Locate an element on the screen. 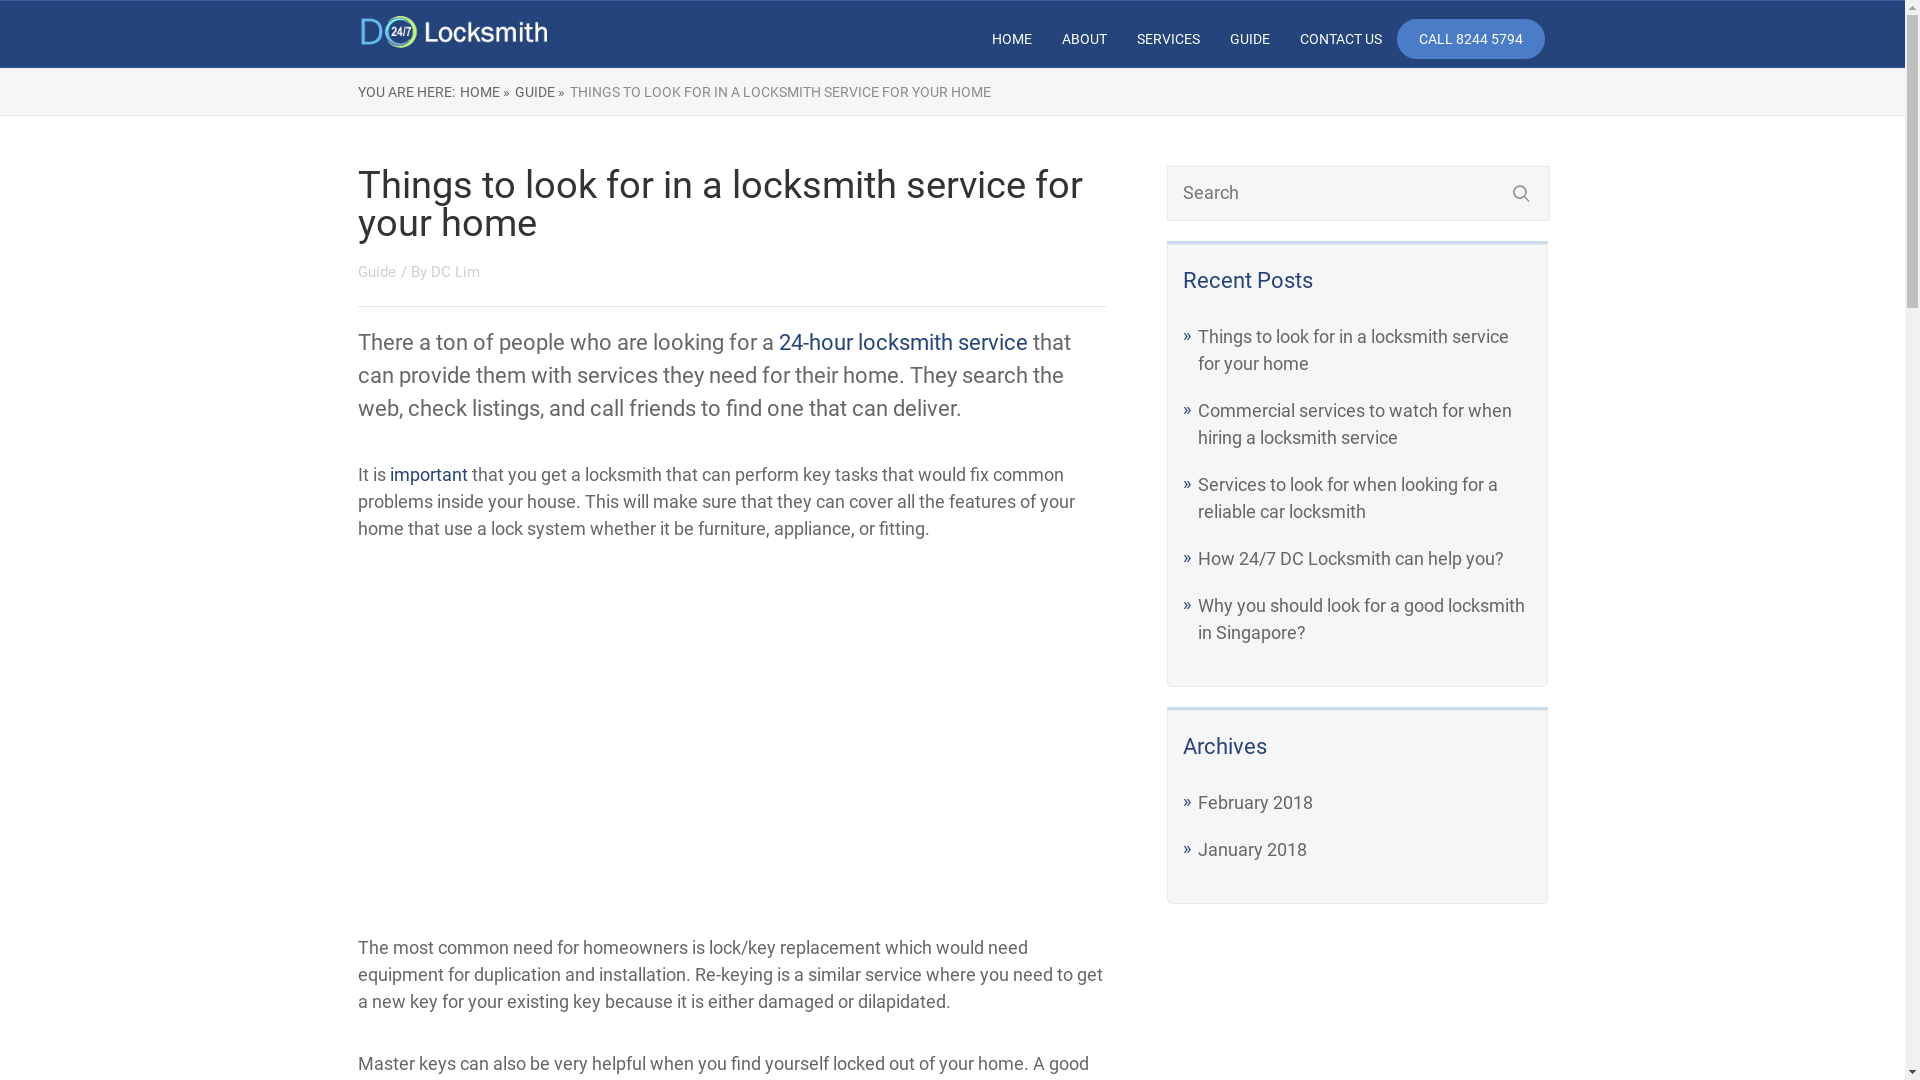  important is located at coordinates (429, 474).